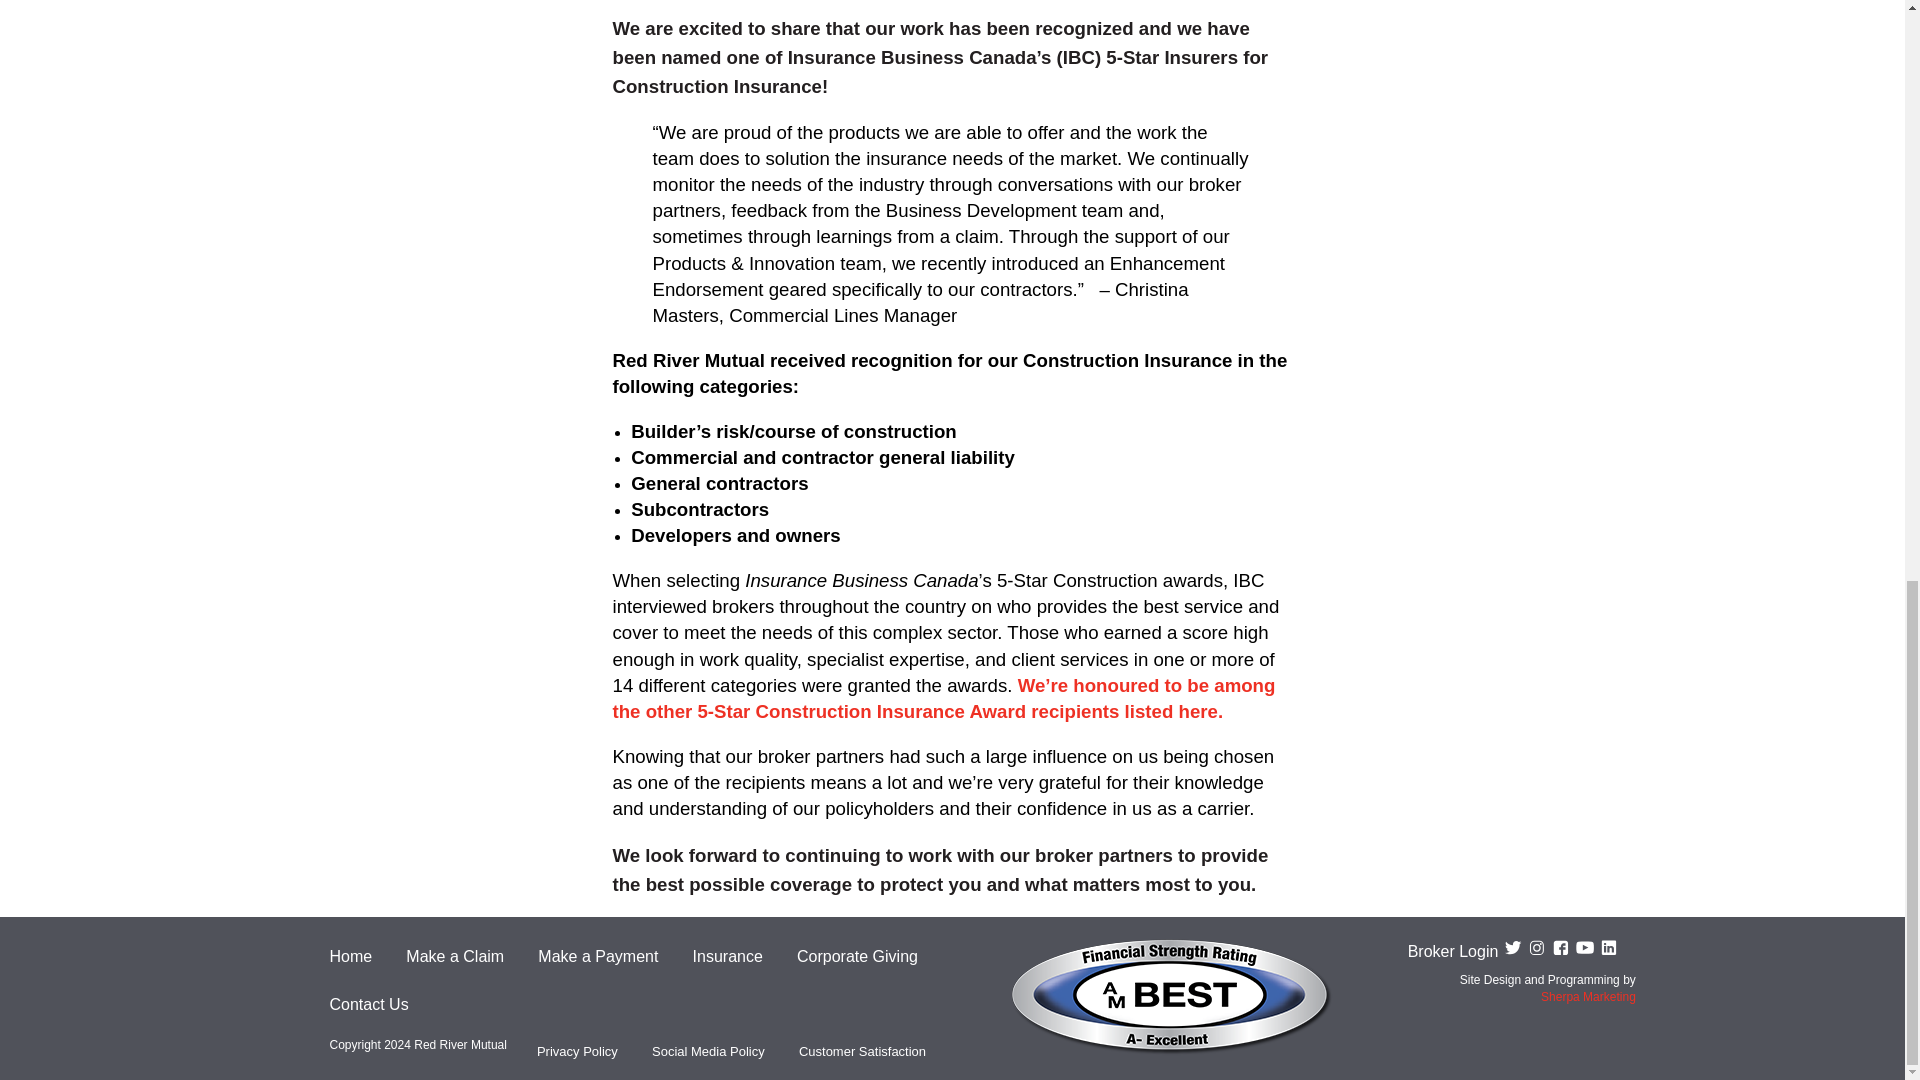  I want to click on Corporate Giving, so click(856, 956).